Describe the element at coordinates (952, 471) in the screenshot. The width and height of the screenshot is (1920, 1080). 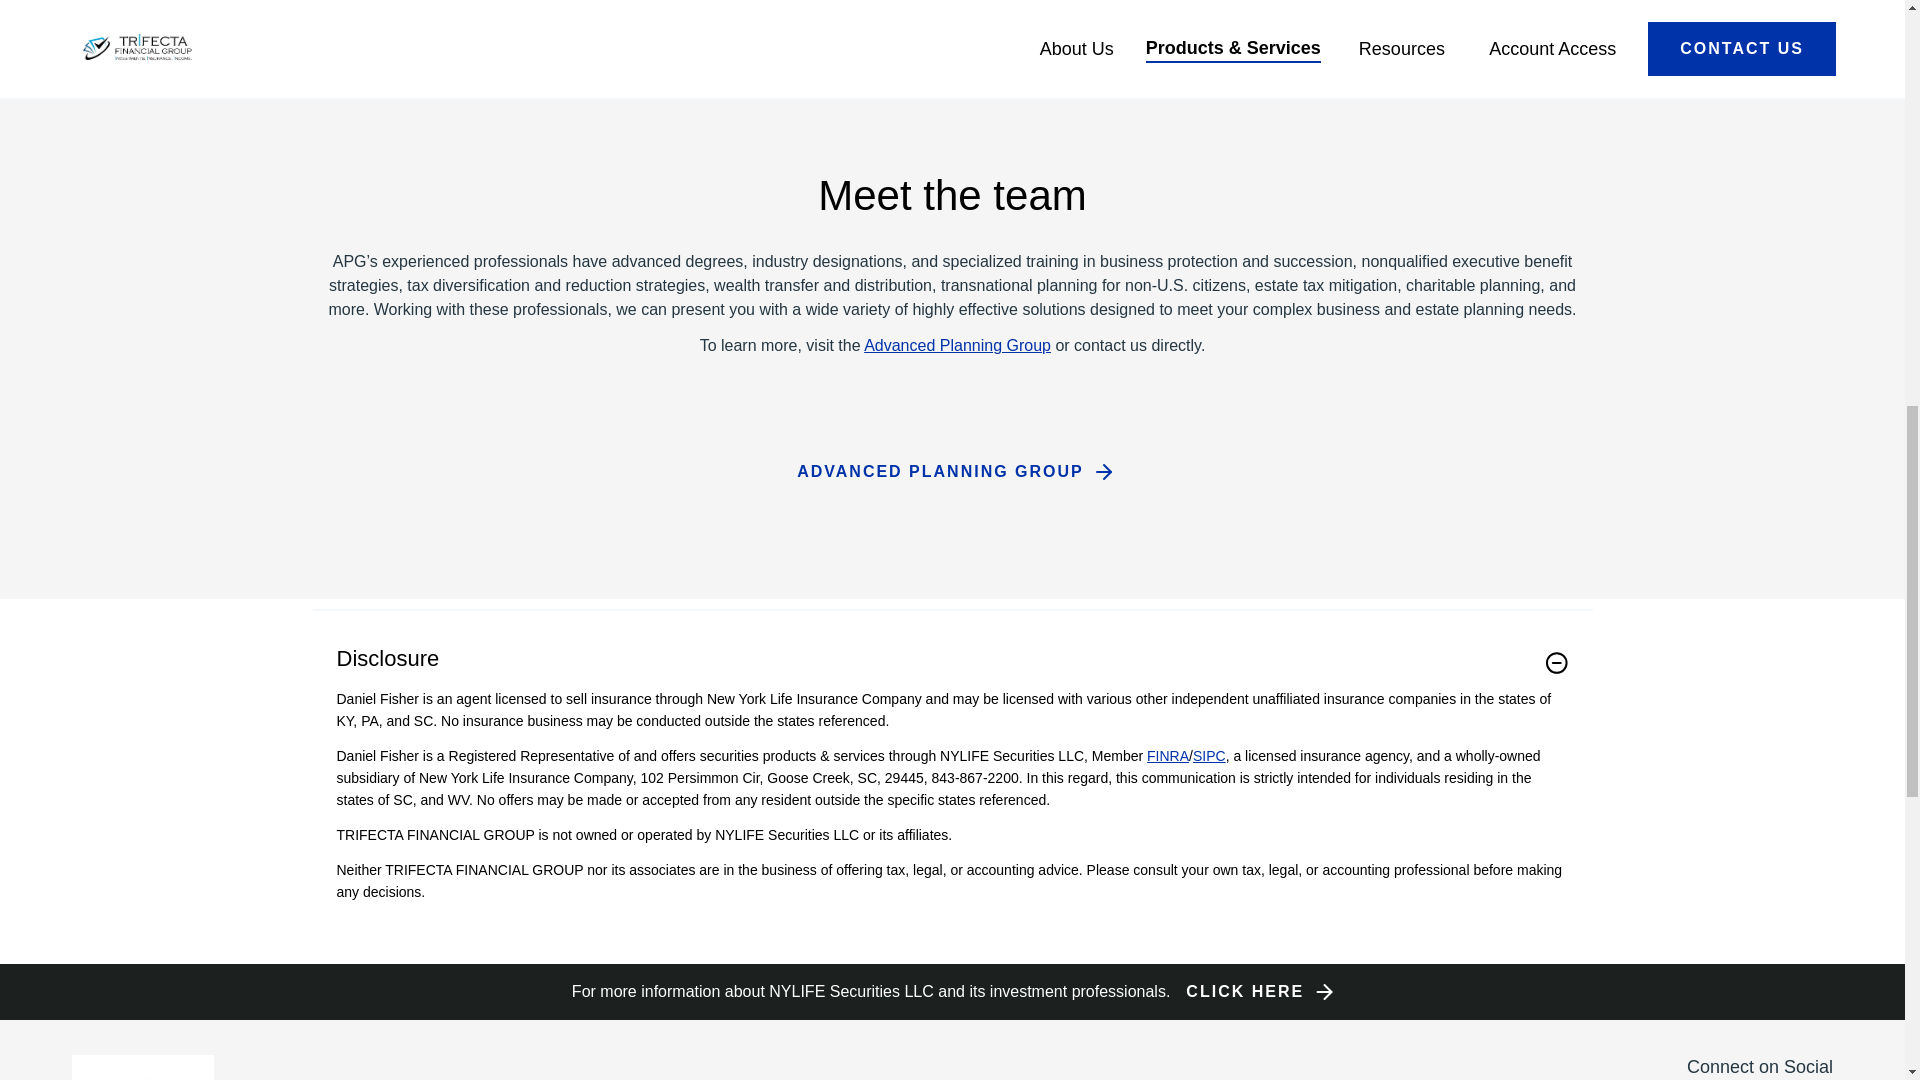
I see `ADVANCED PLANNING GROUP` at that location.